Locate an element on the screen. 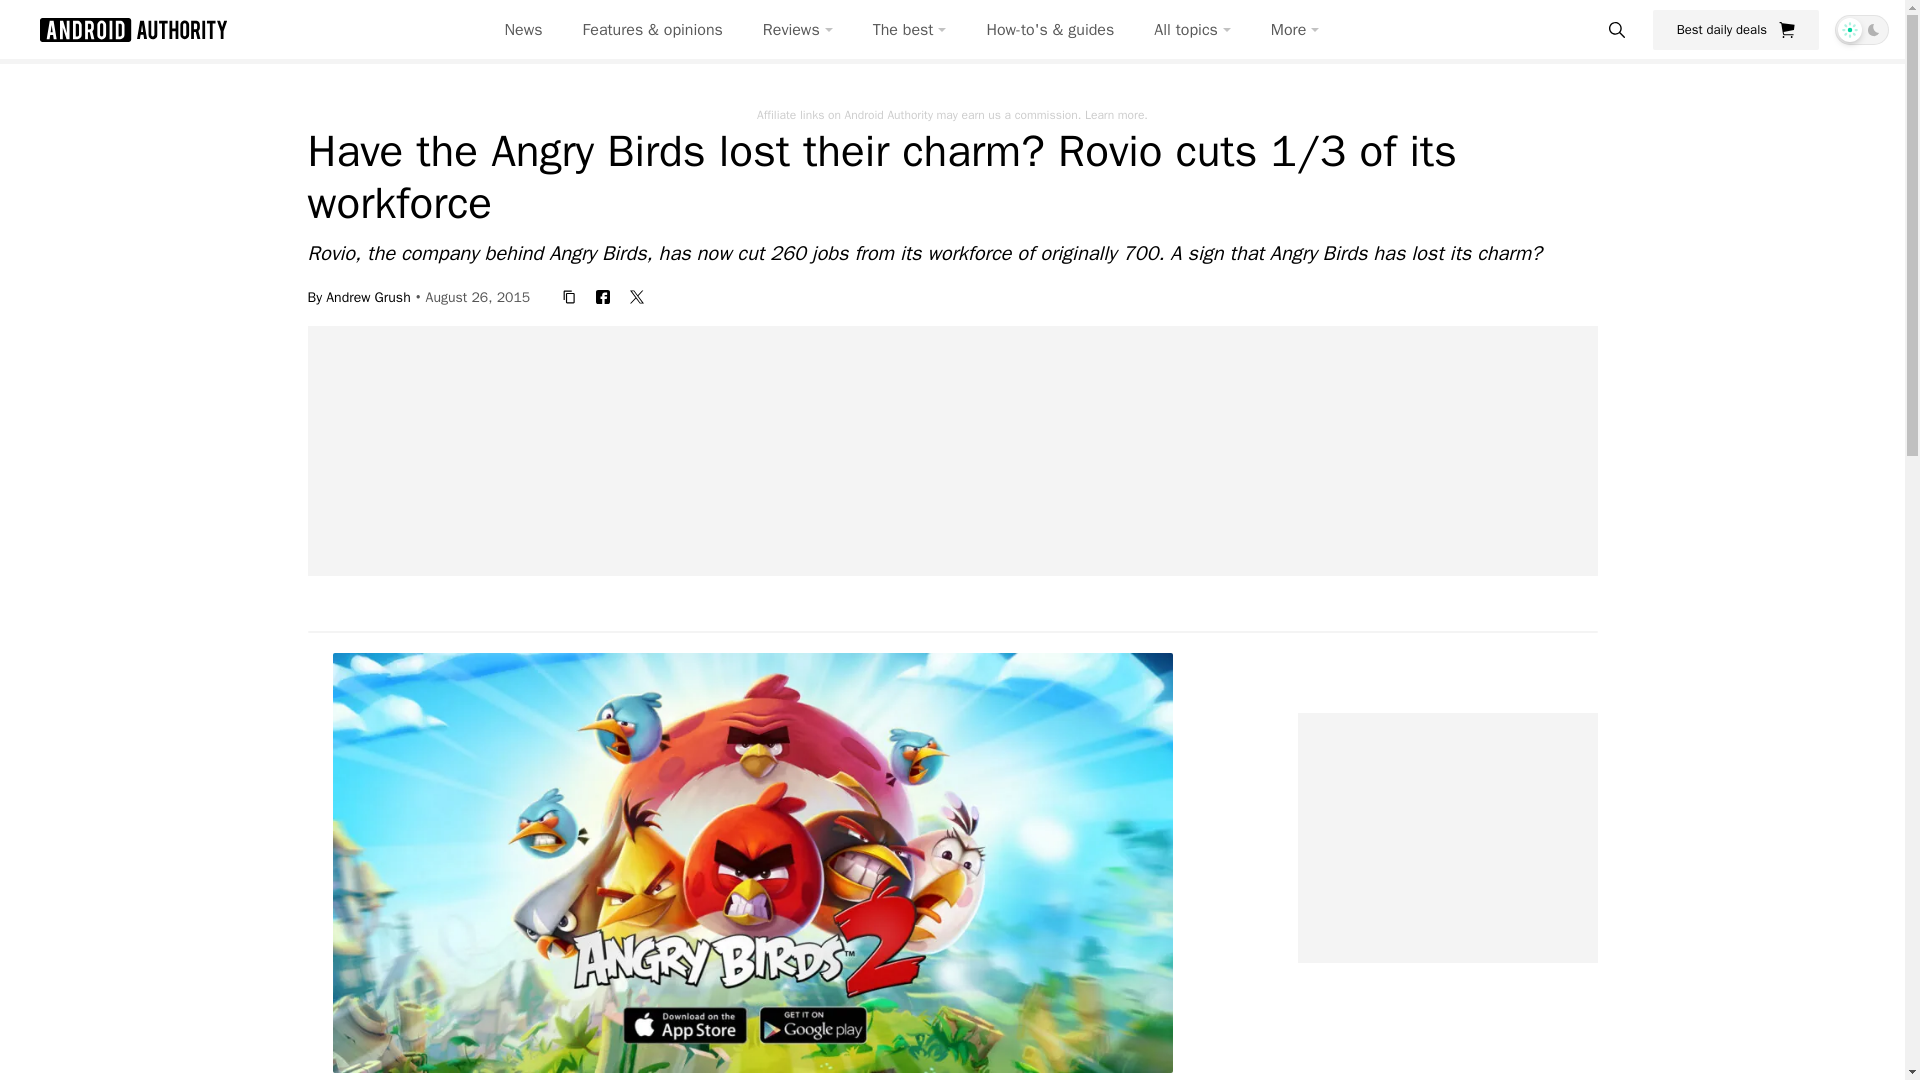 This screenshot has height=1080, width=1920. twitter is located at coordinates (637, 296).